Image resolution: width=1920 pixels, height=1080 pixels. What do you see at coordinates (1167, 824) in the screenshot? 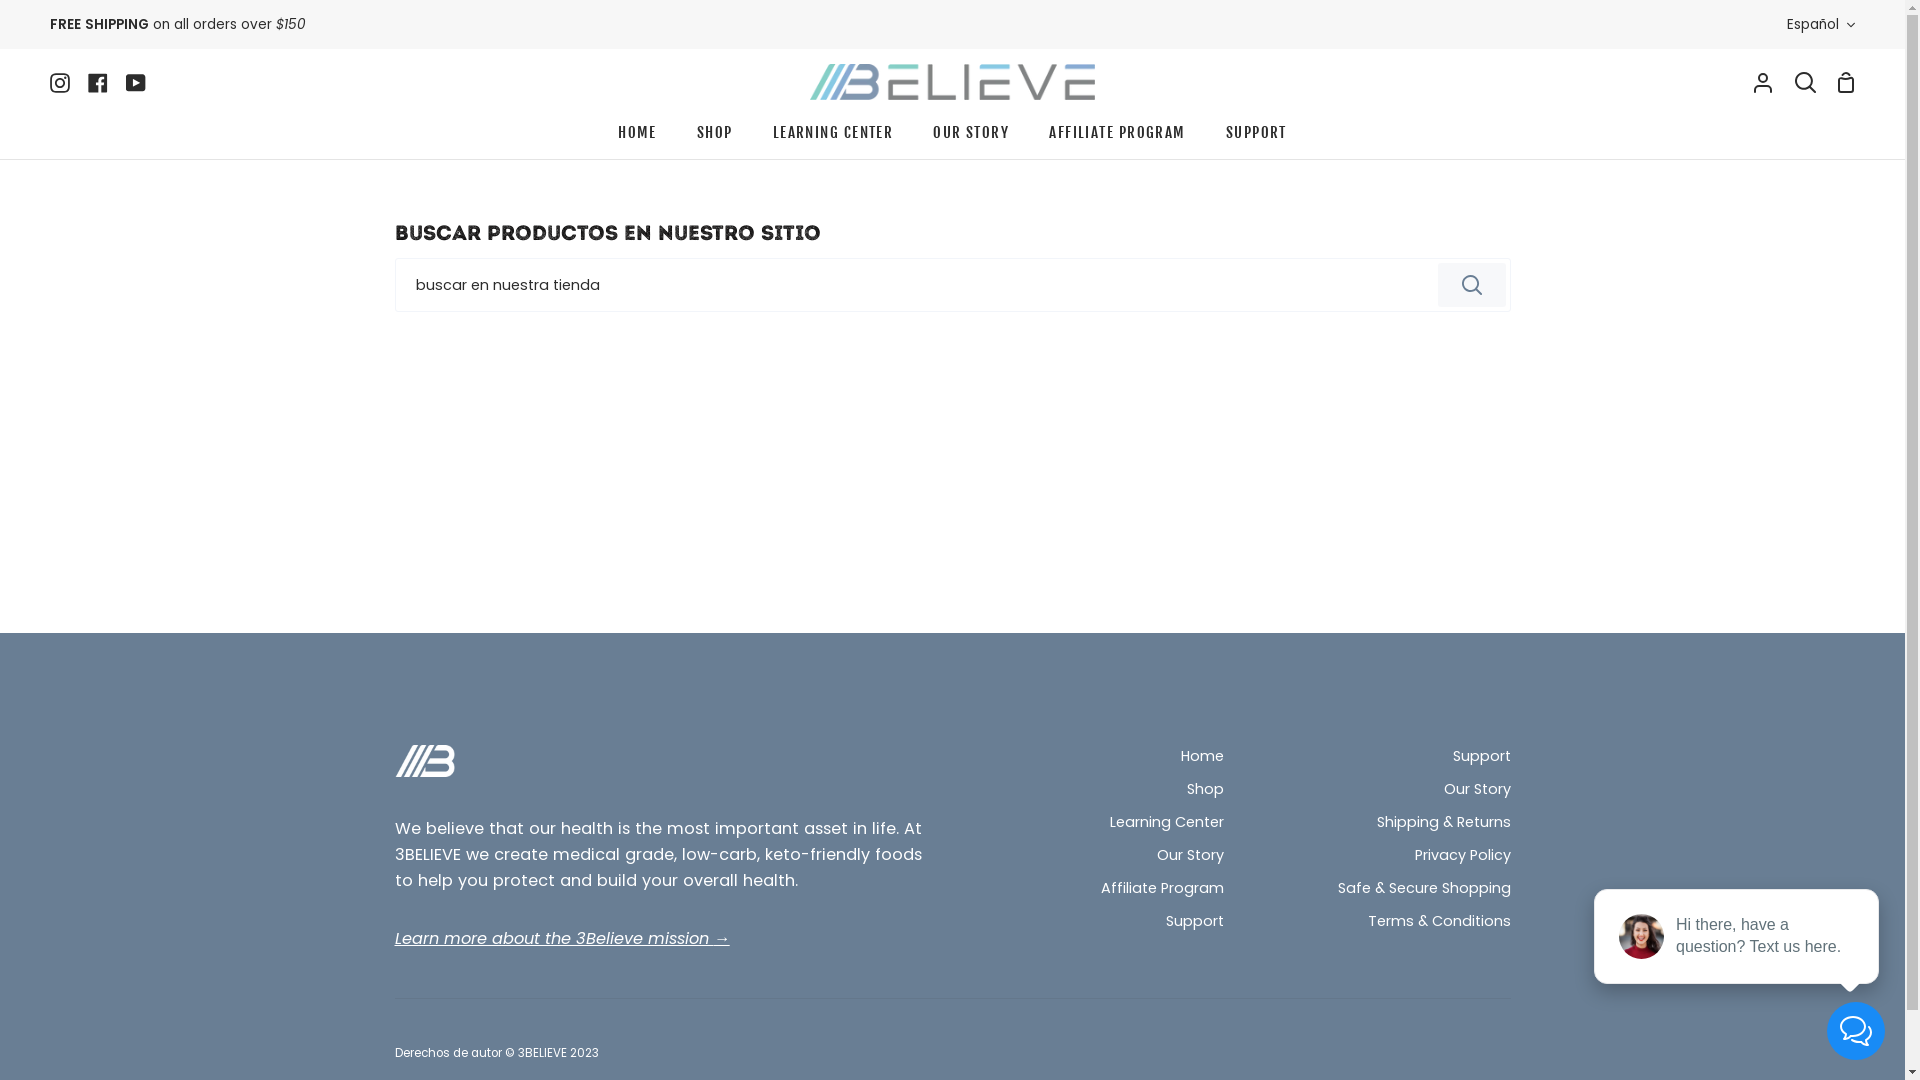
I see `Learning Center` at bounding box center [1167, 824].